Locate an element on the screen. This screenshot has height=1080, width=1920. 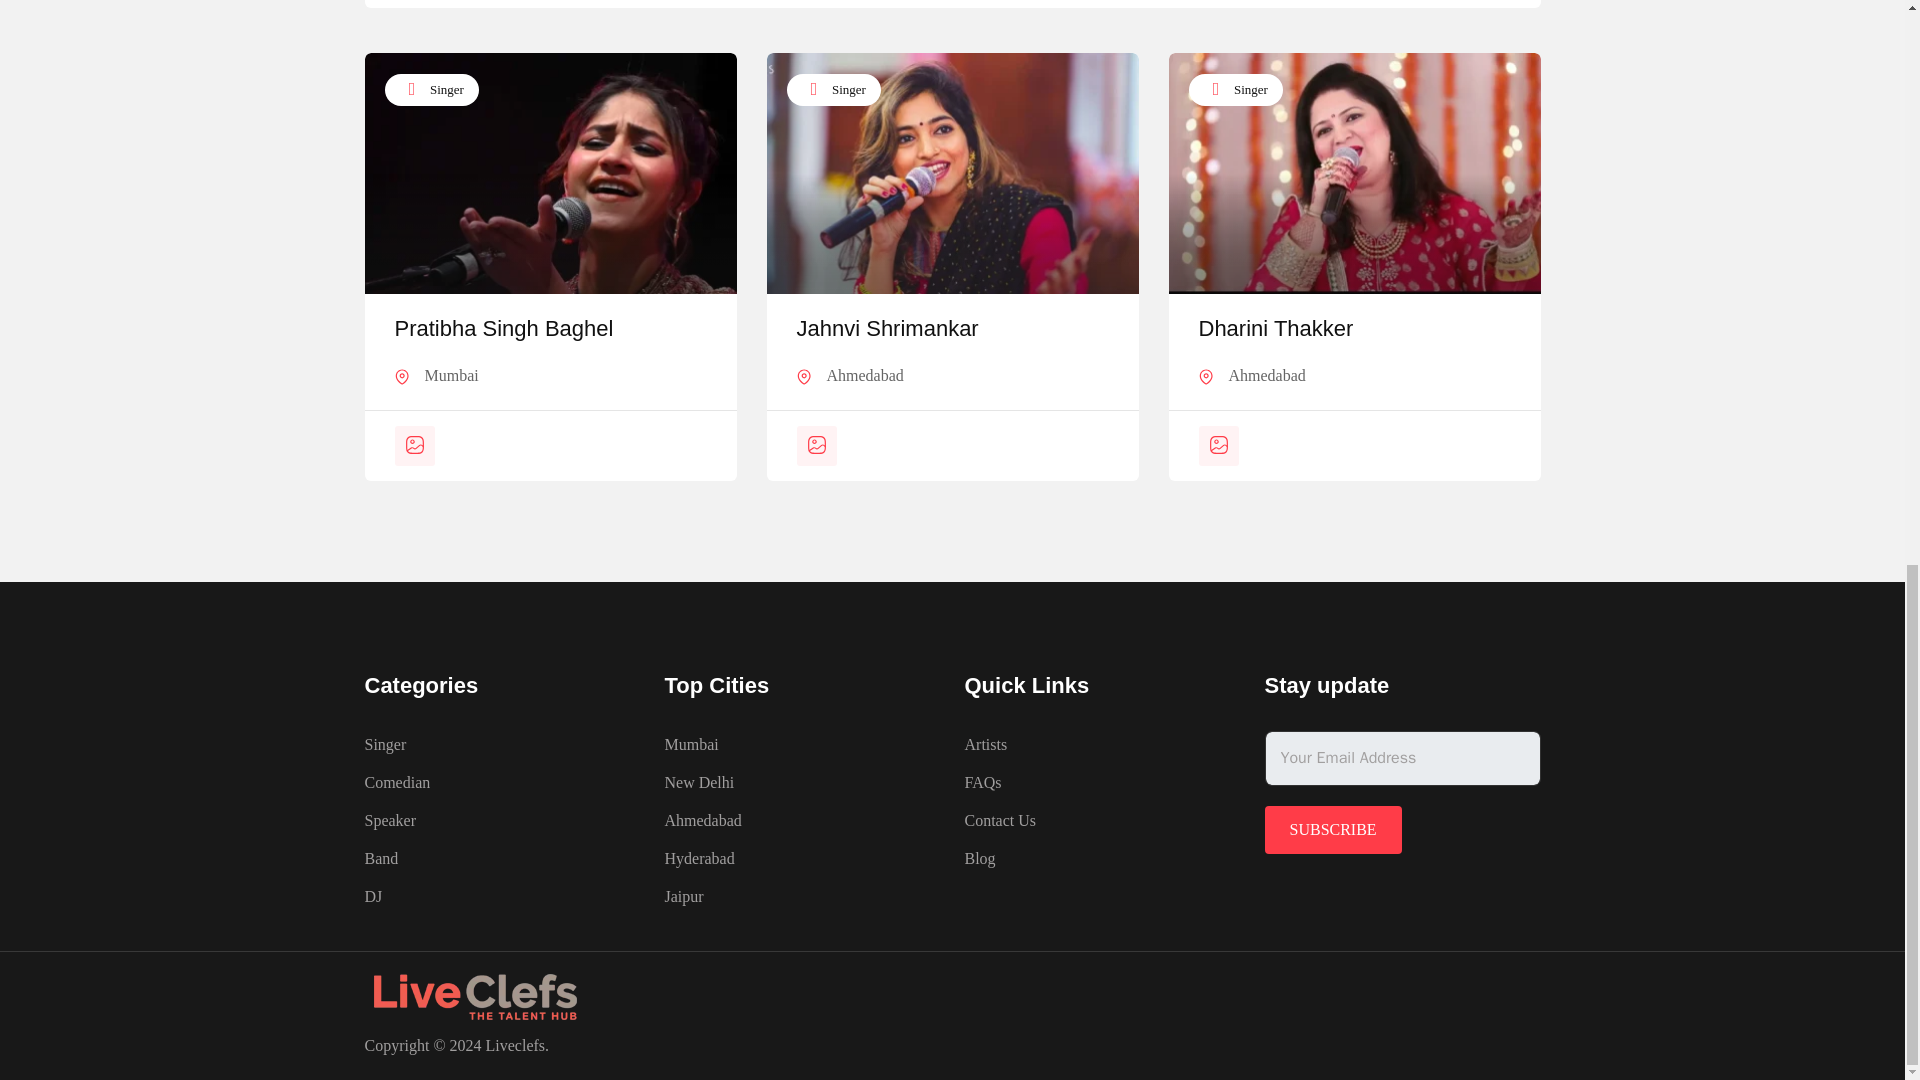
 Singer is located at coordinates (1235, 90).